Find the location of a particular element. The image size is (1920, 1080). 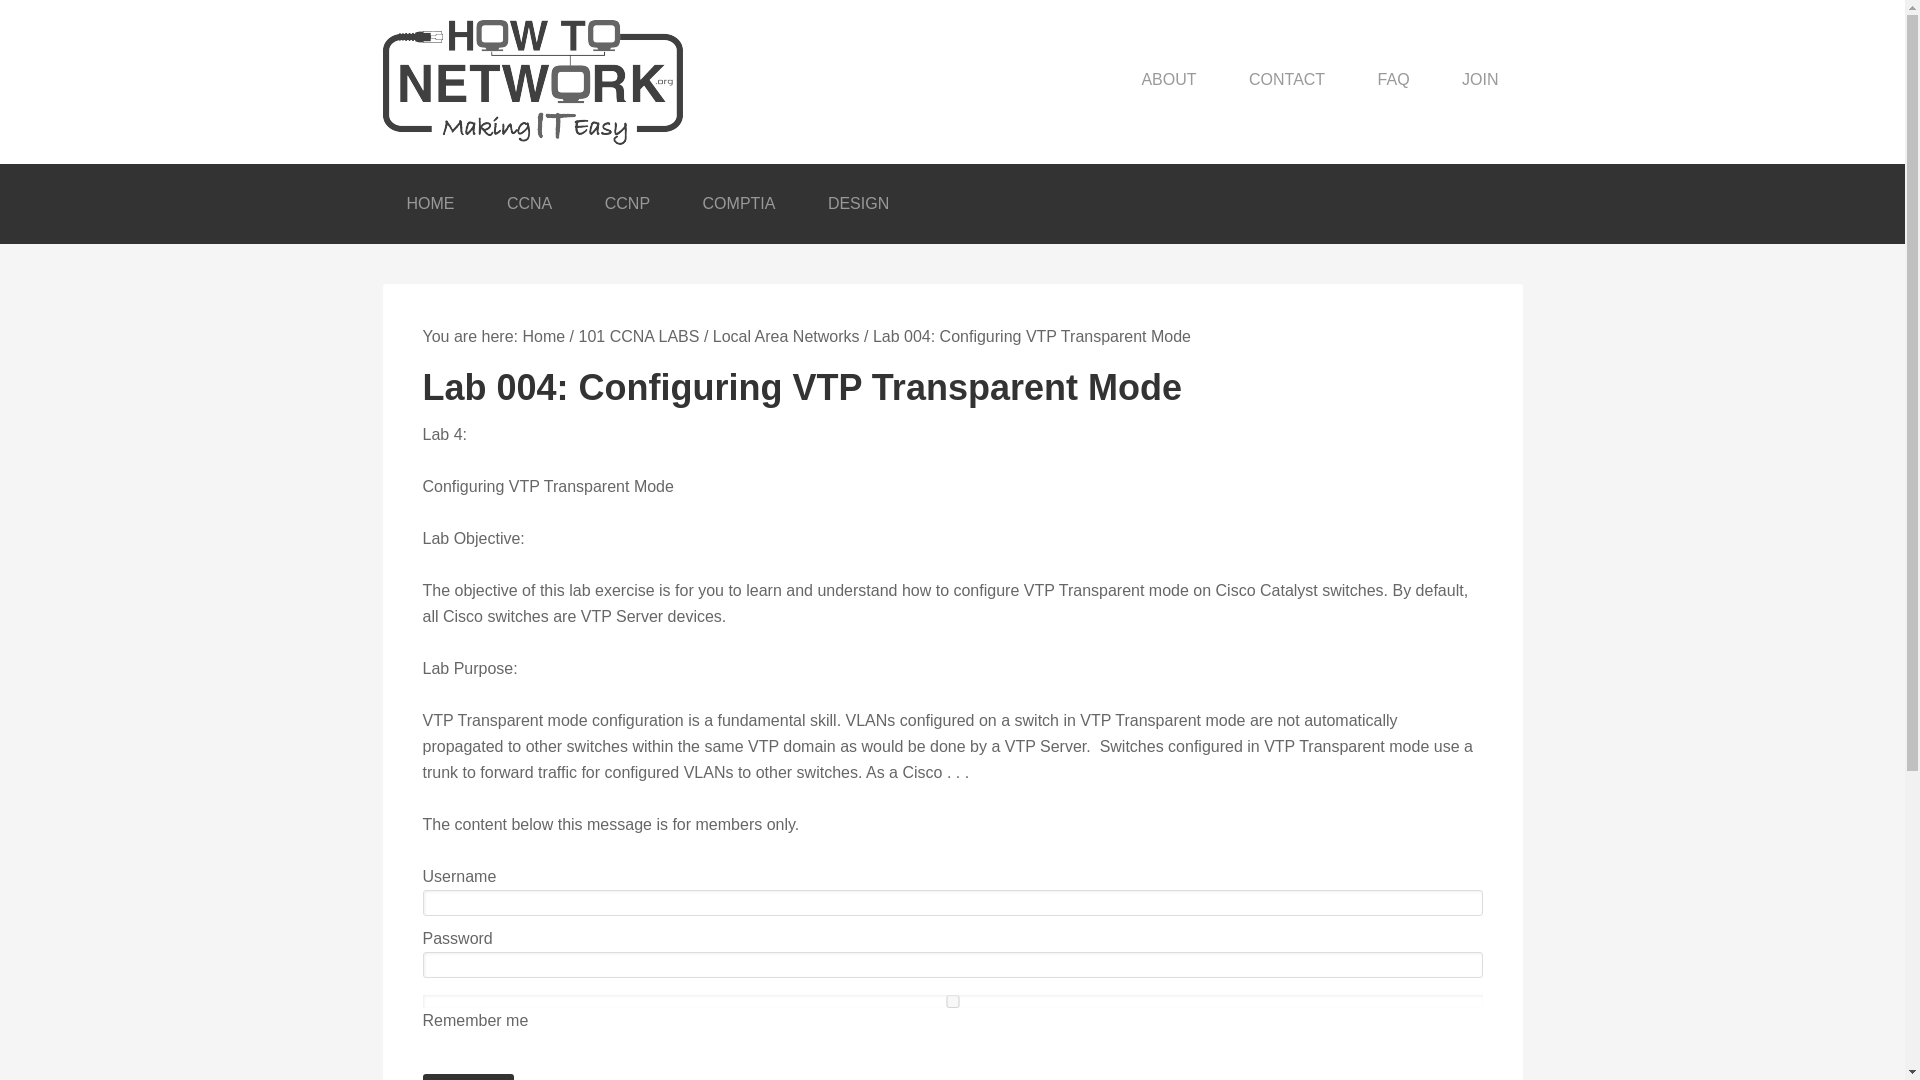

101 CCNA LABS is located at coordinates (638, 336).